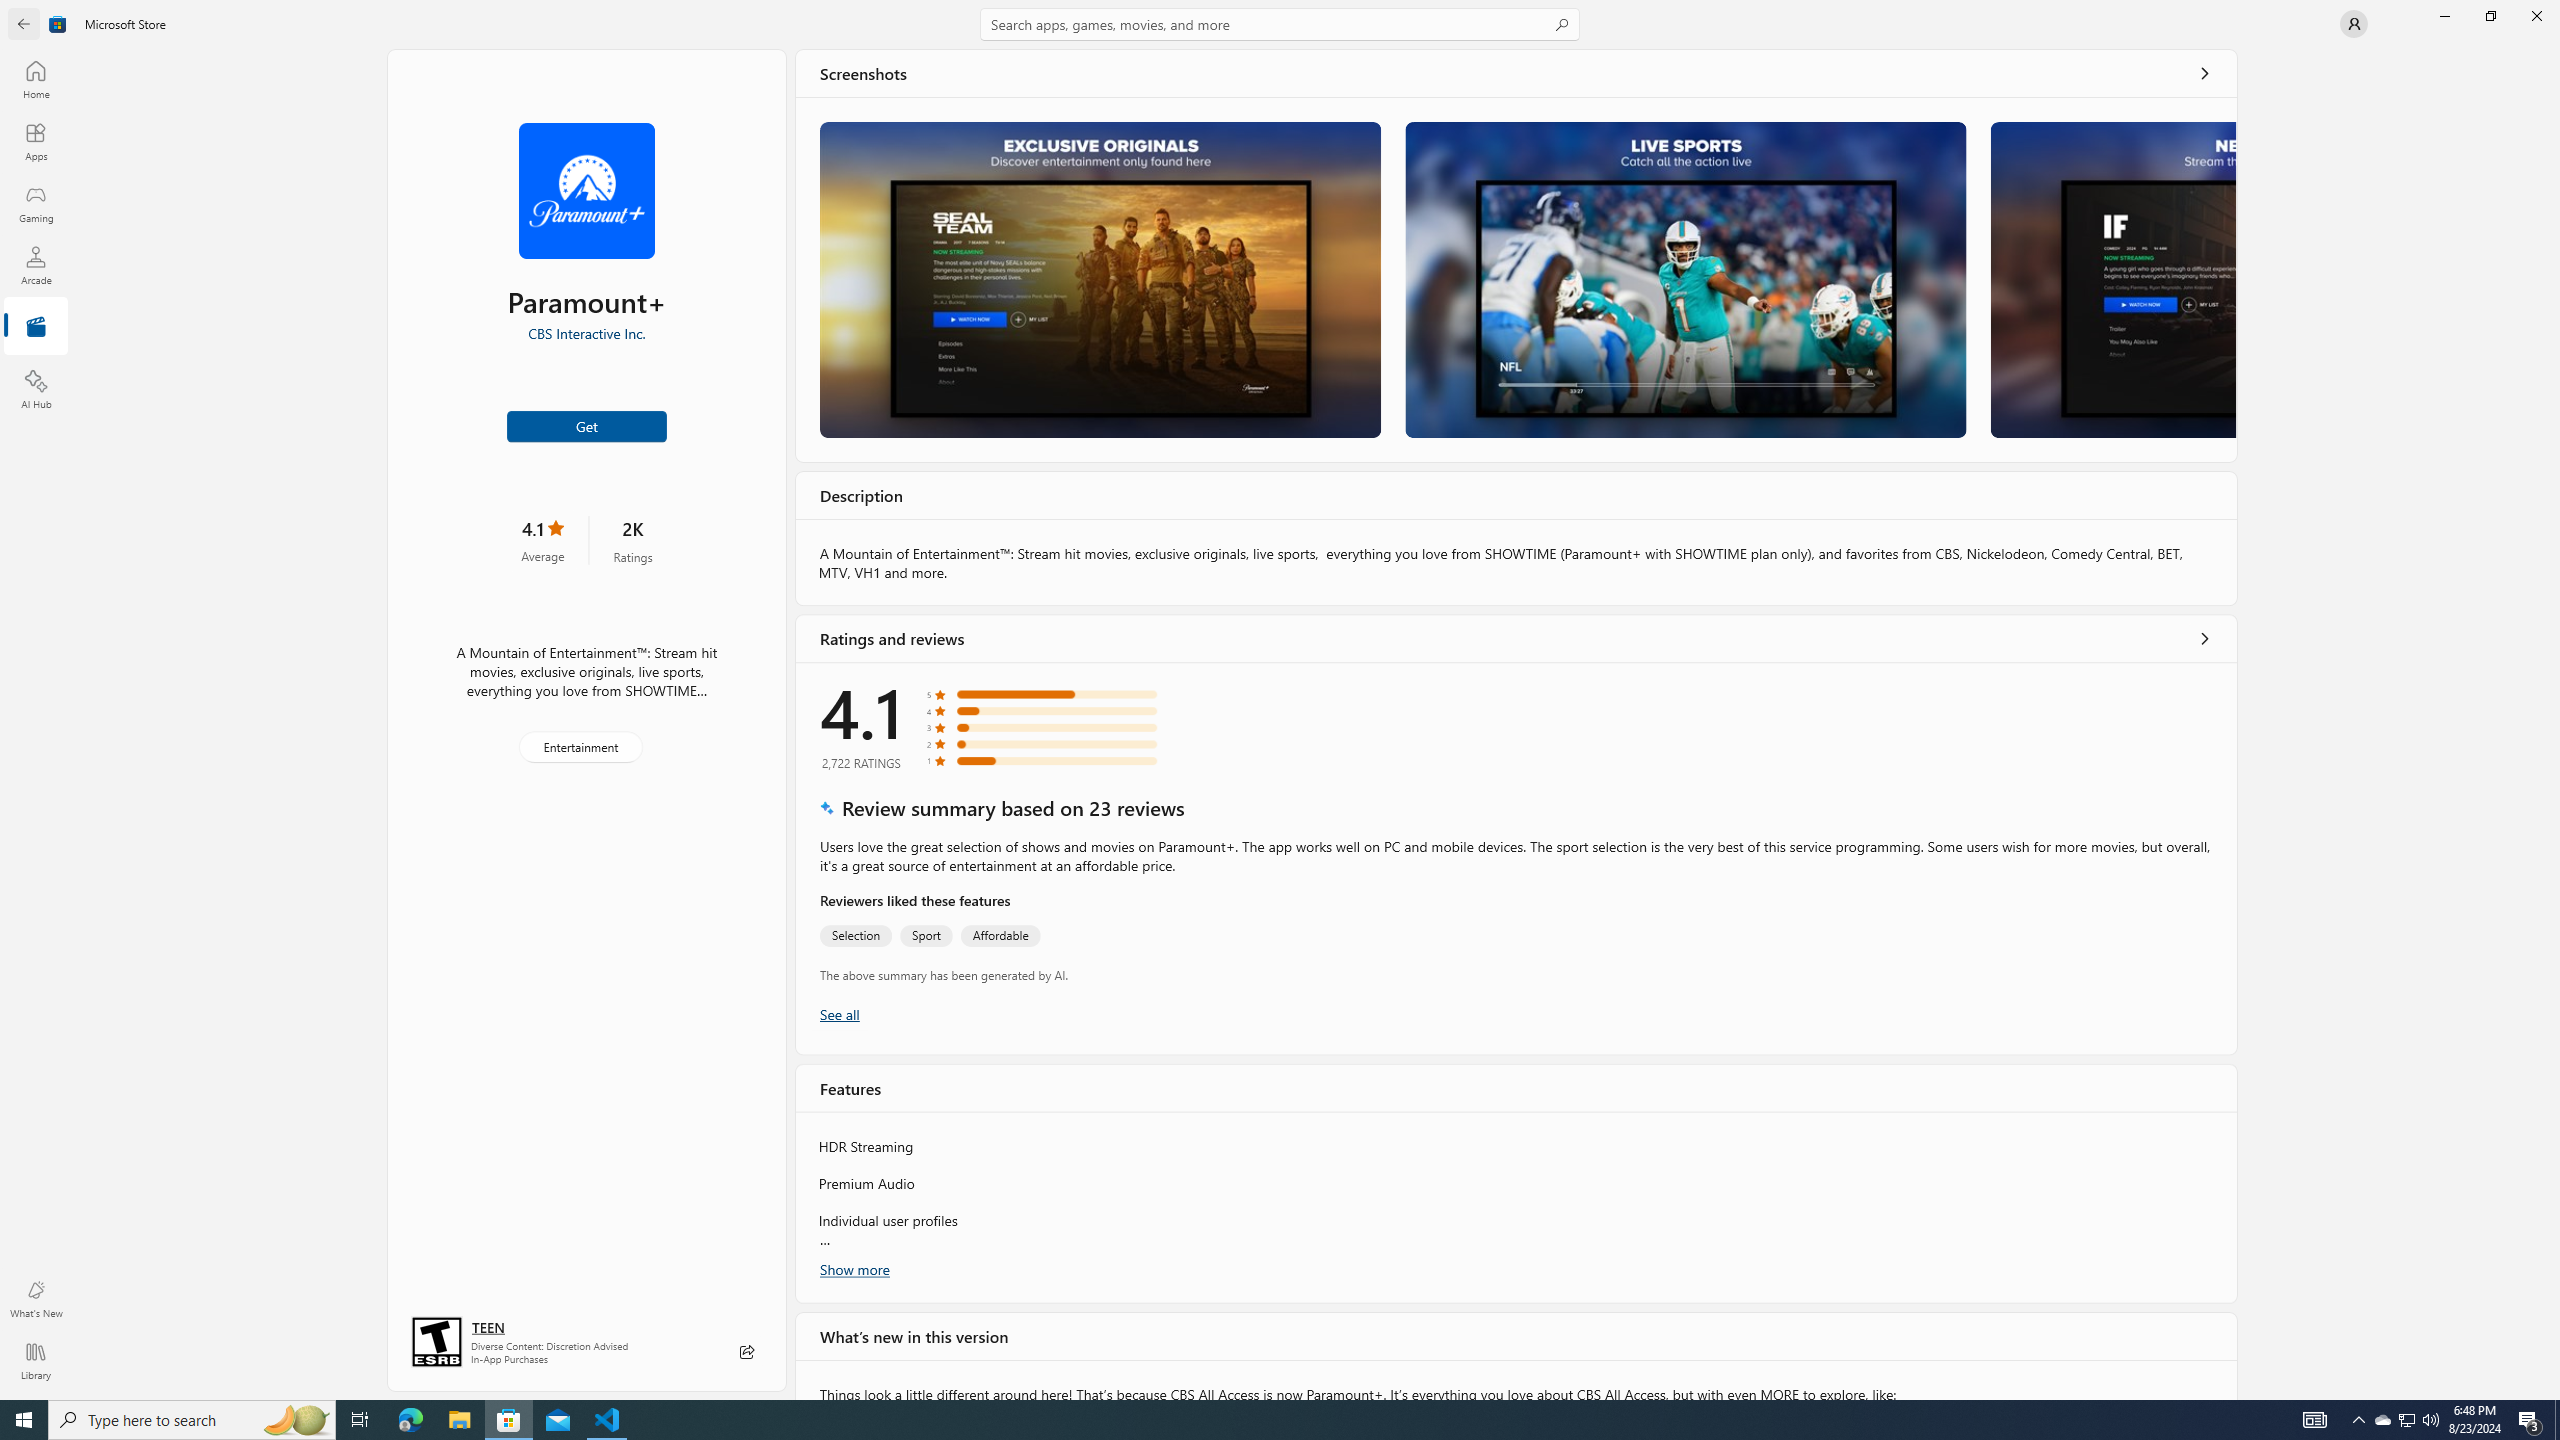 The image size is (2560, 1440). Describe the element at coordinates (1686, 280) in the screenshot. I see `Screenshot 2` at that location.